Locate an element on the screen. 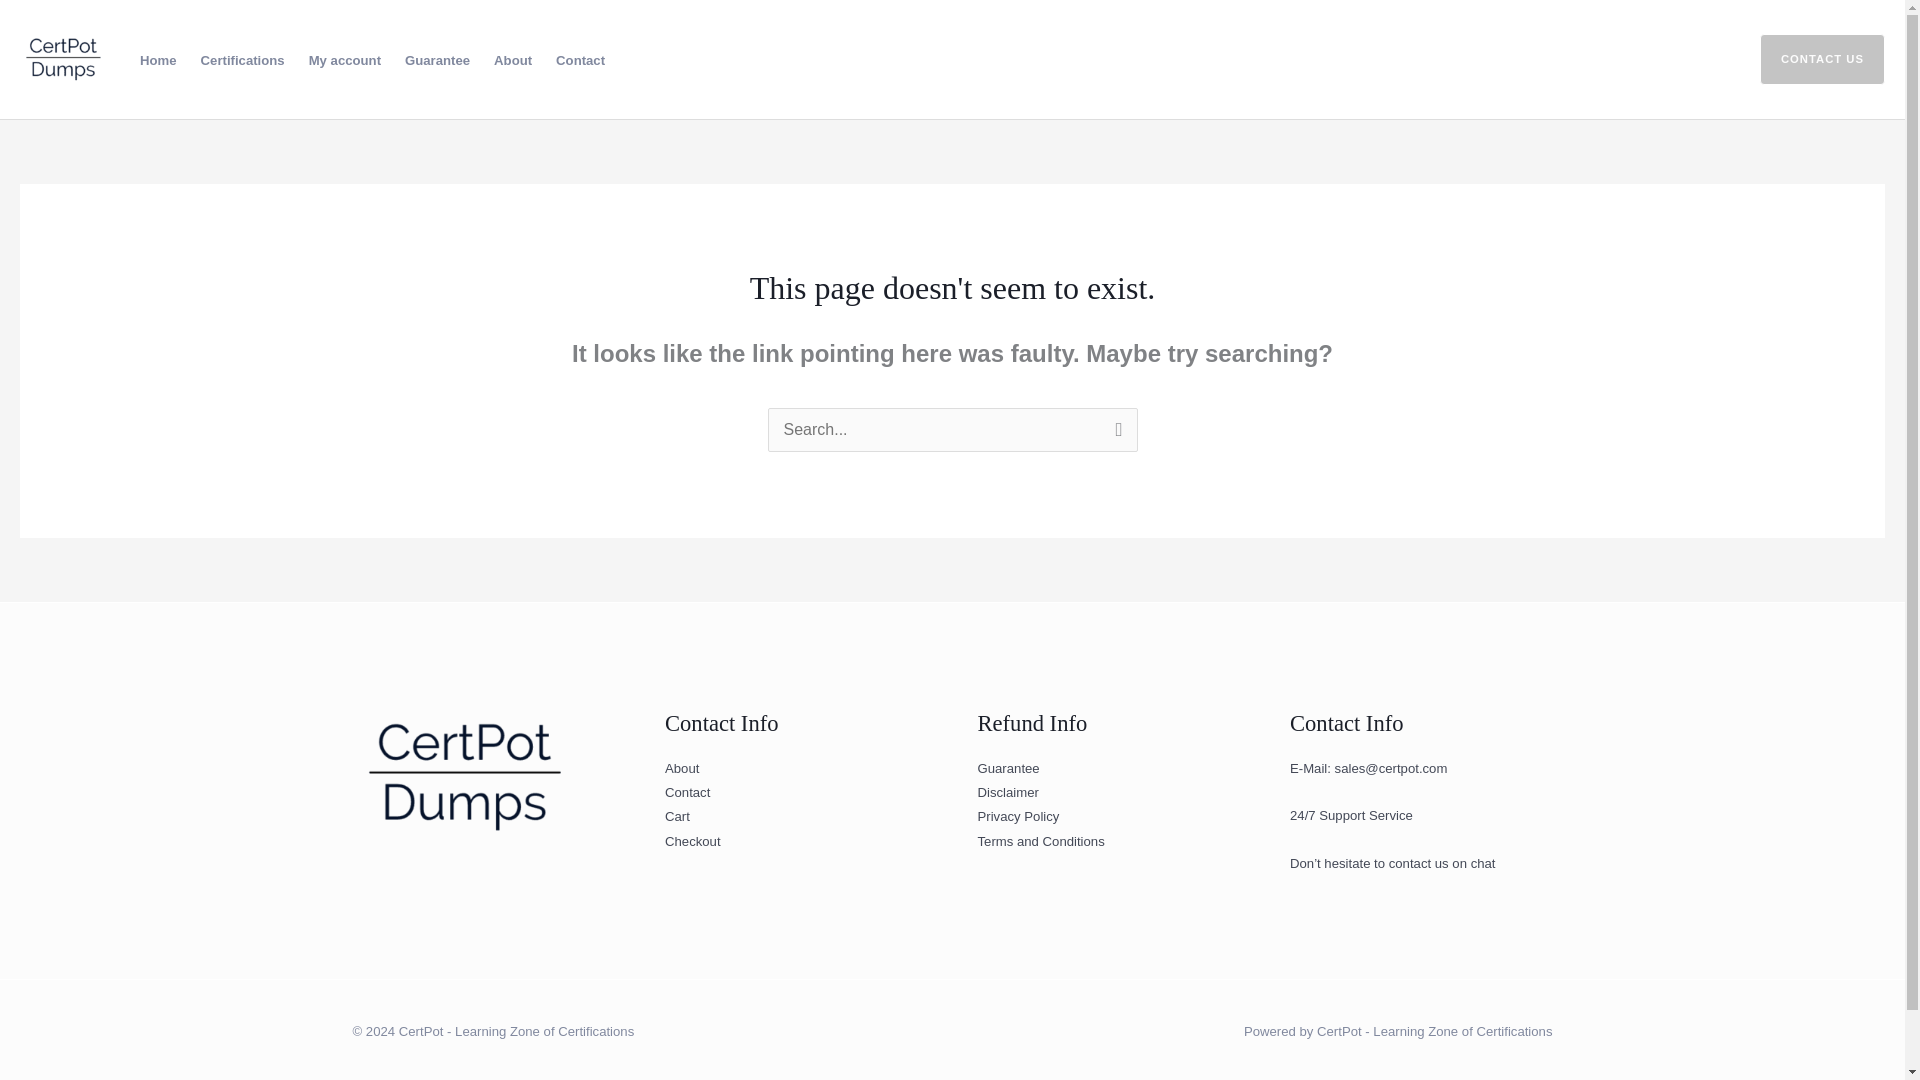 The width and height of the screenshot is (1920, 1080). Contact is located at coordinates (687, 792).